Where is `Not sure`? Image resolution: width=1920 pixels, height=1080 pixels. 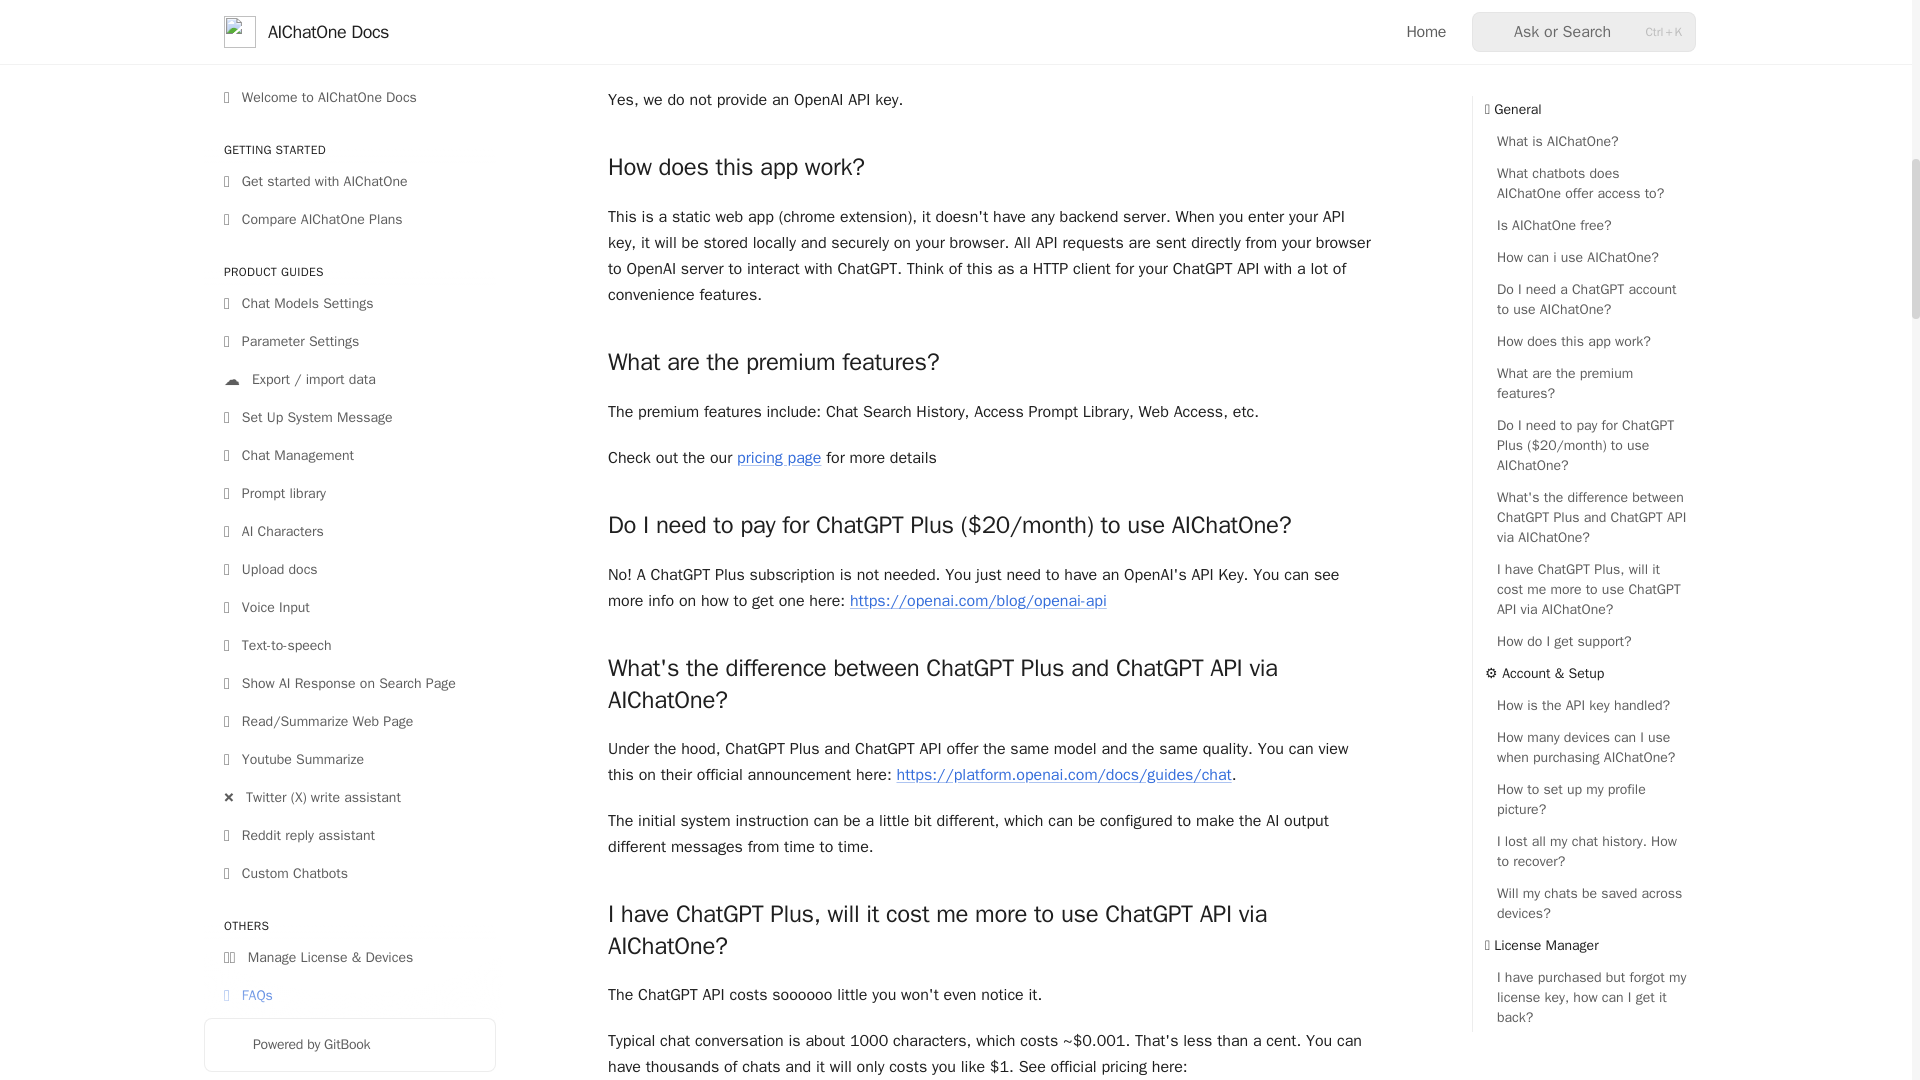
Not sure is located at coordinates (1520, 1012).